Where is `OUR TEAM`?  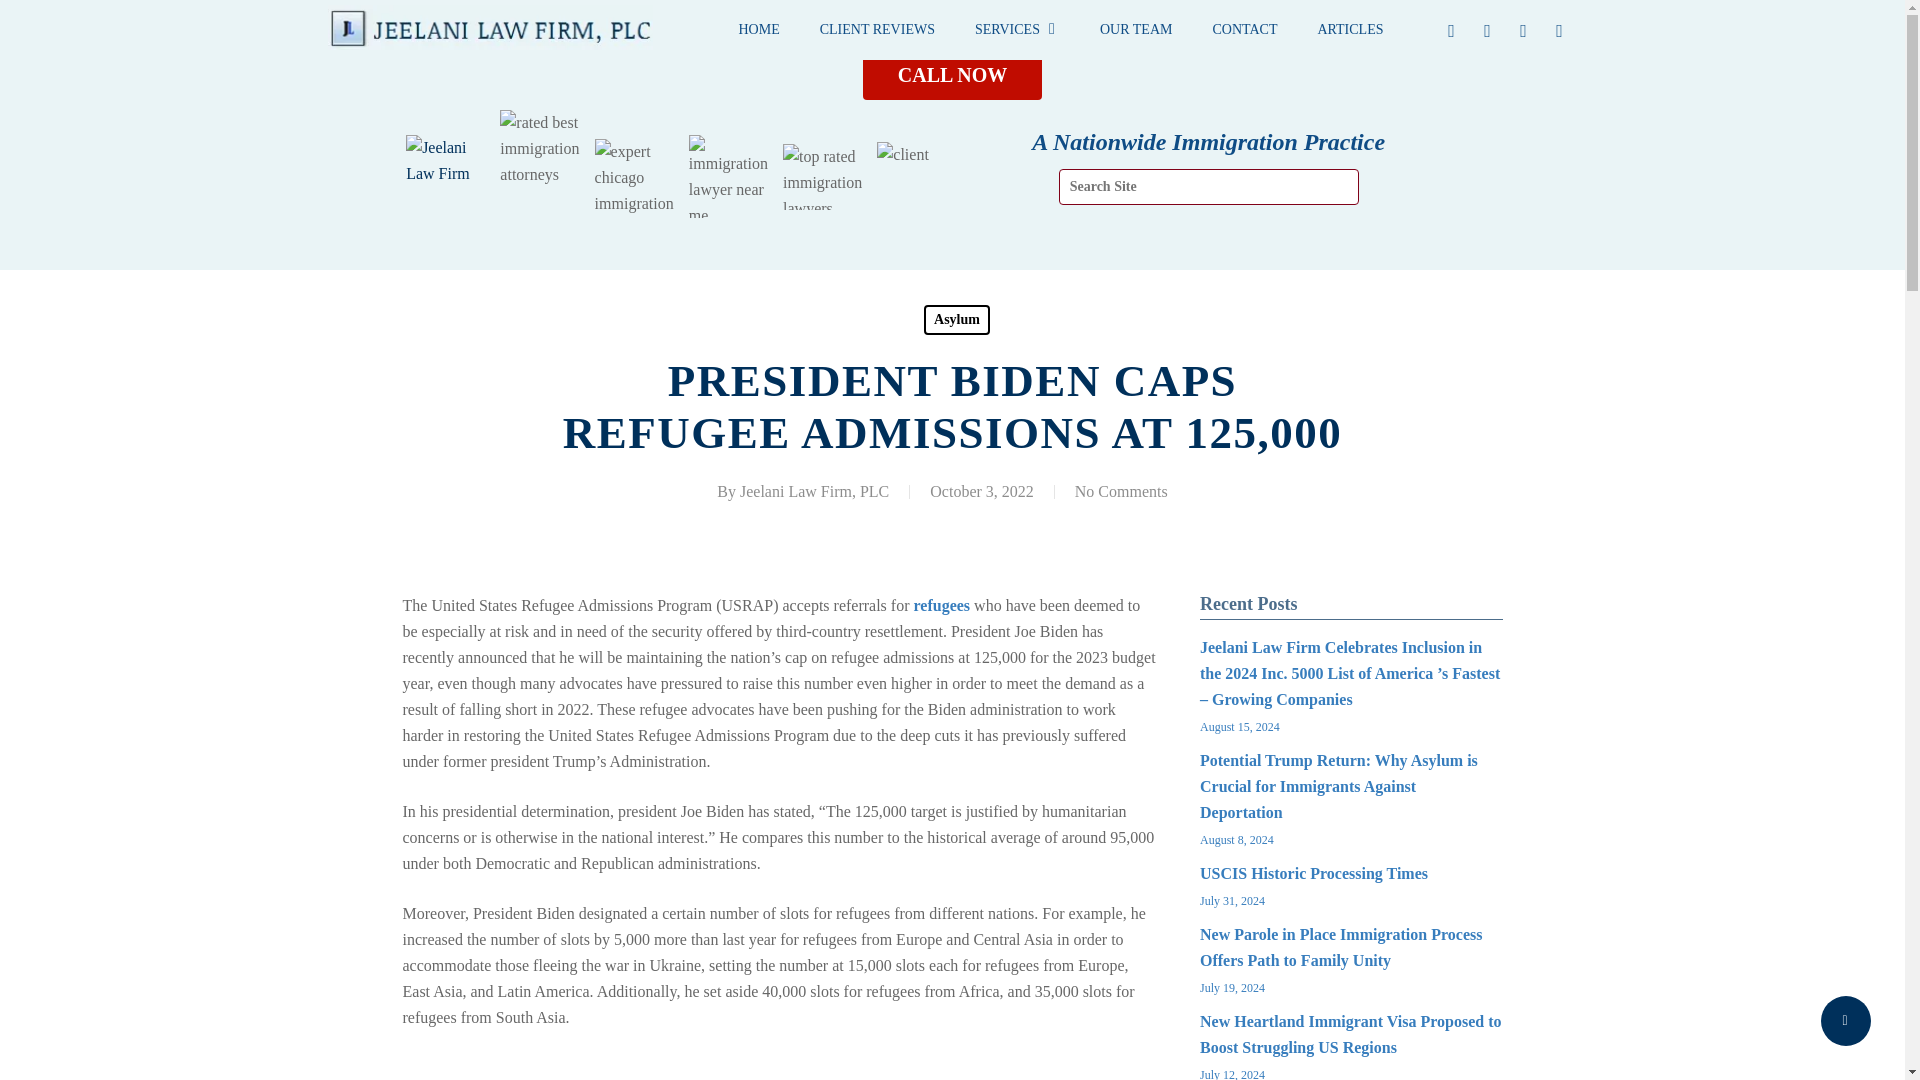 OUR TEAM is located at coordinates (1136, 30).